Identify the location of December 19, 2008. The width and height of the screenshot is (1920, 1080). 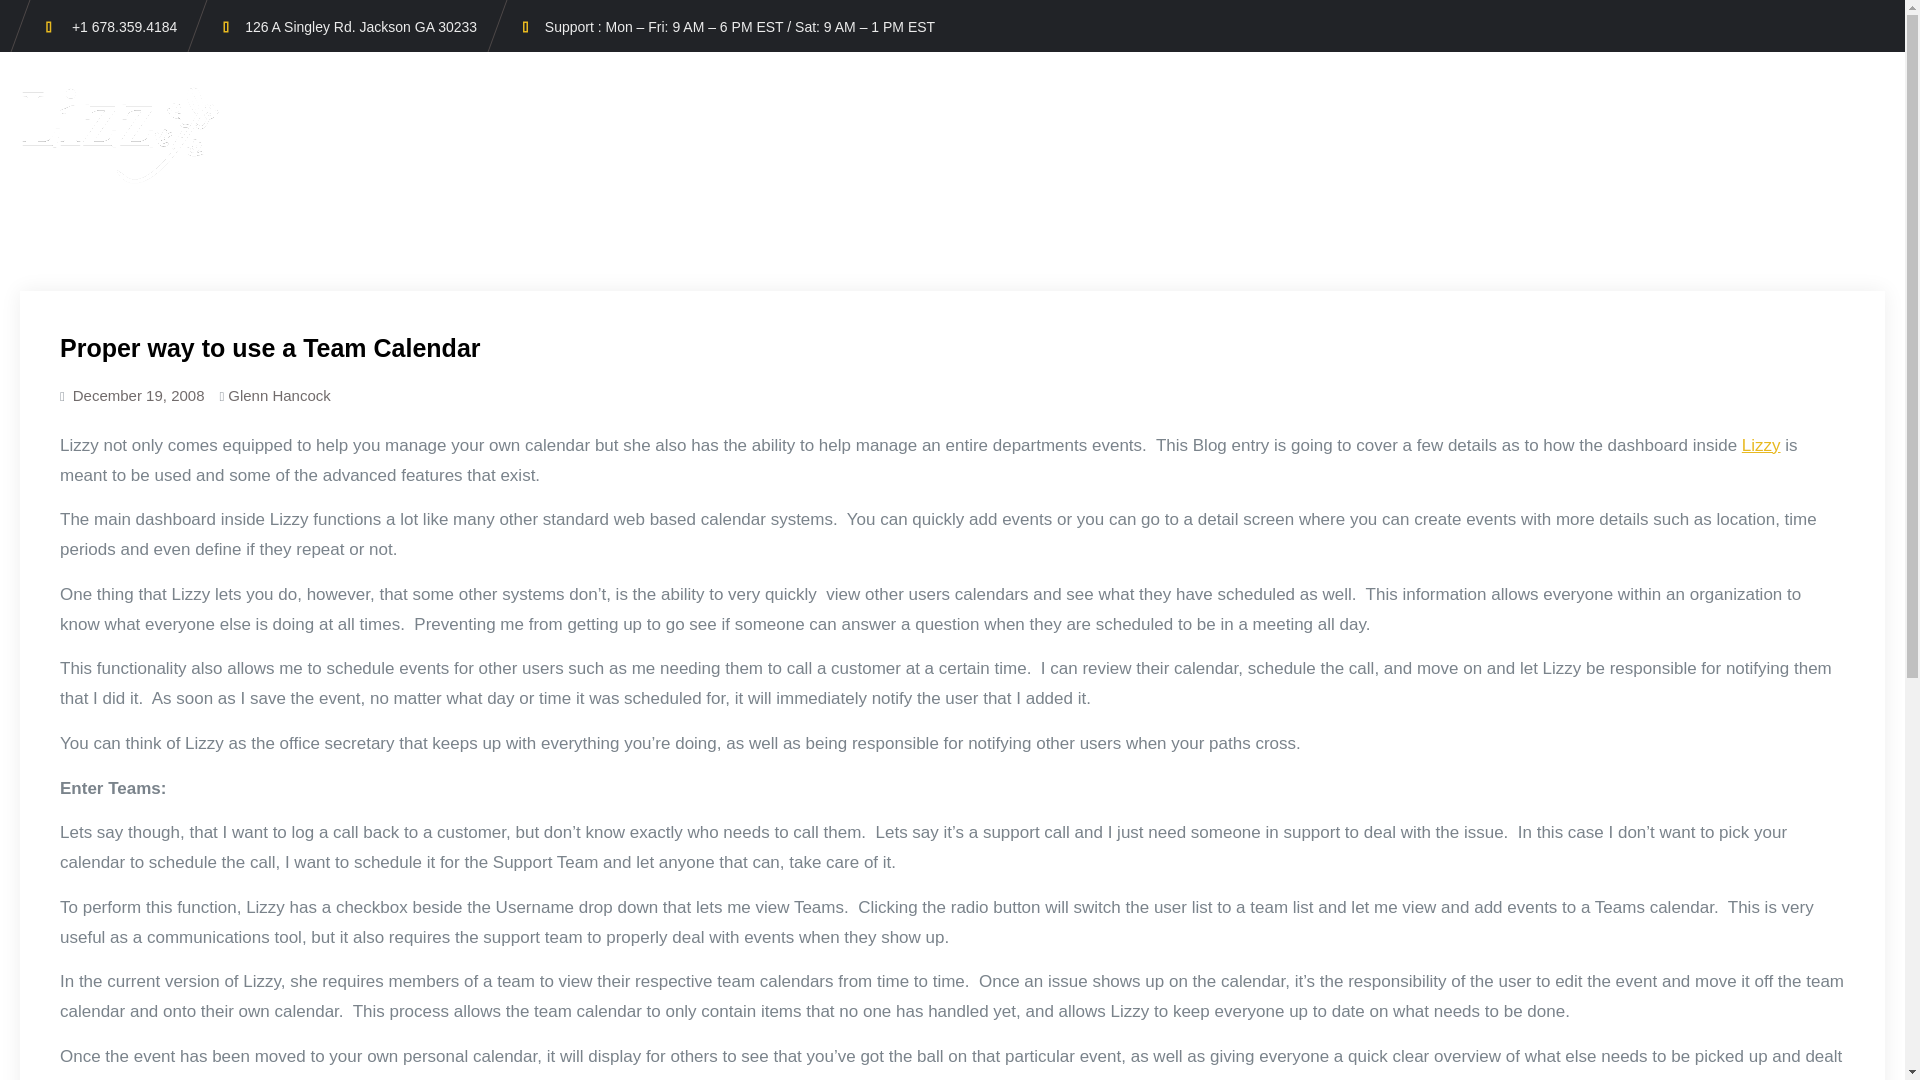
(138, 394).